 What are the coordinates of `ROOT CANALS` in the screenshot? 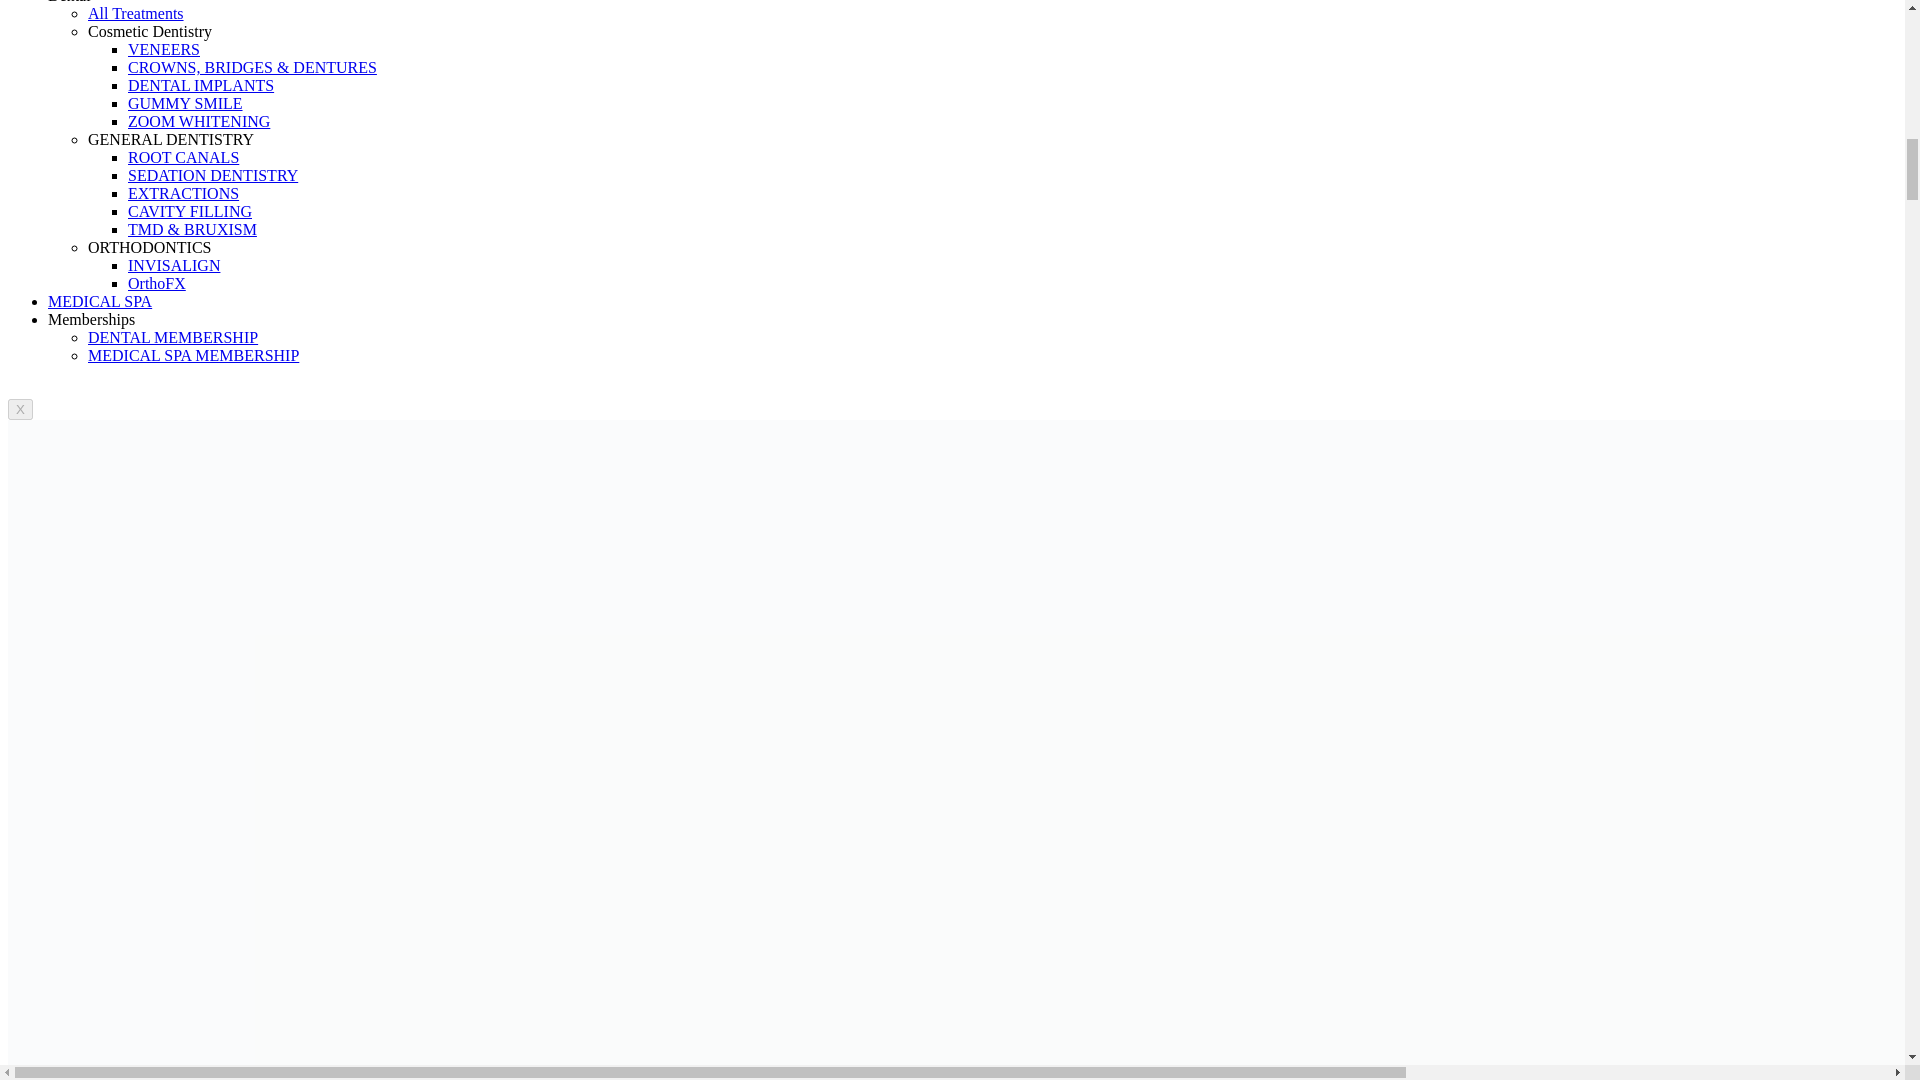 It's located at (183, 158).